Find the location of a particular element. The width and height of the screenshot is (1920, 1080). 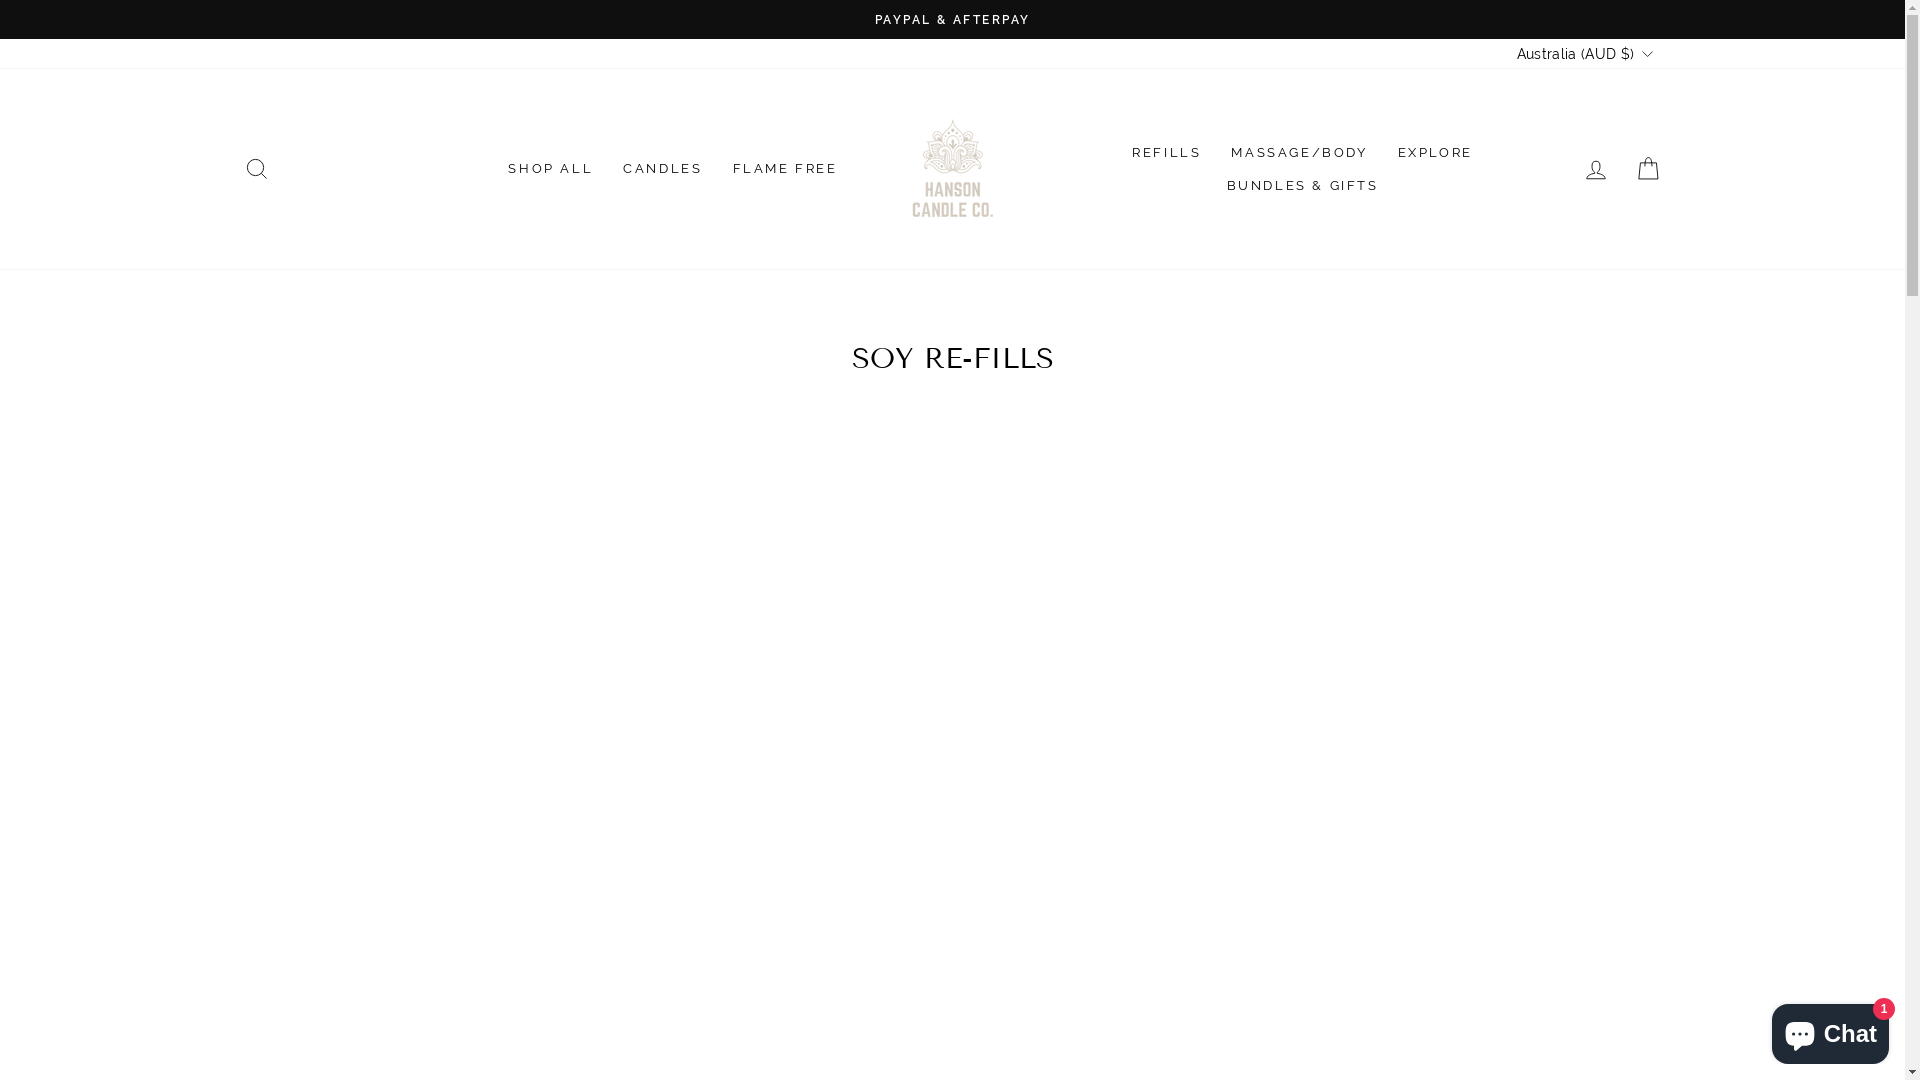

MASSAGE/BODY is located at coordinates (1299, 152).